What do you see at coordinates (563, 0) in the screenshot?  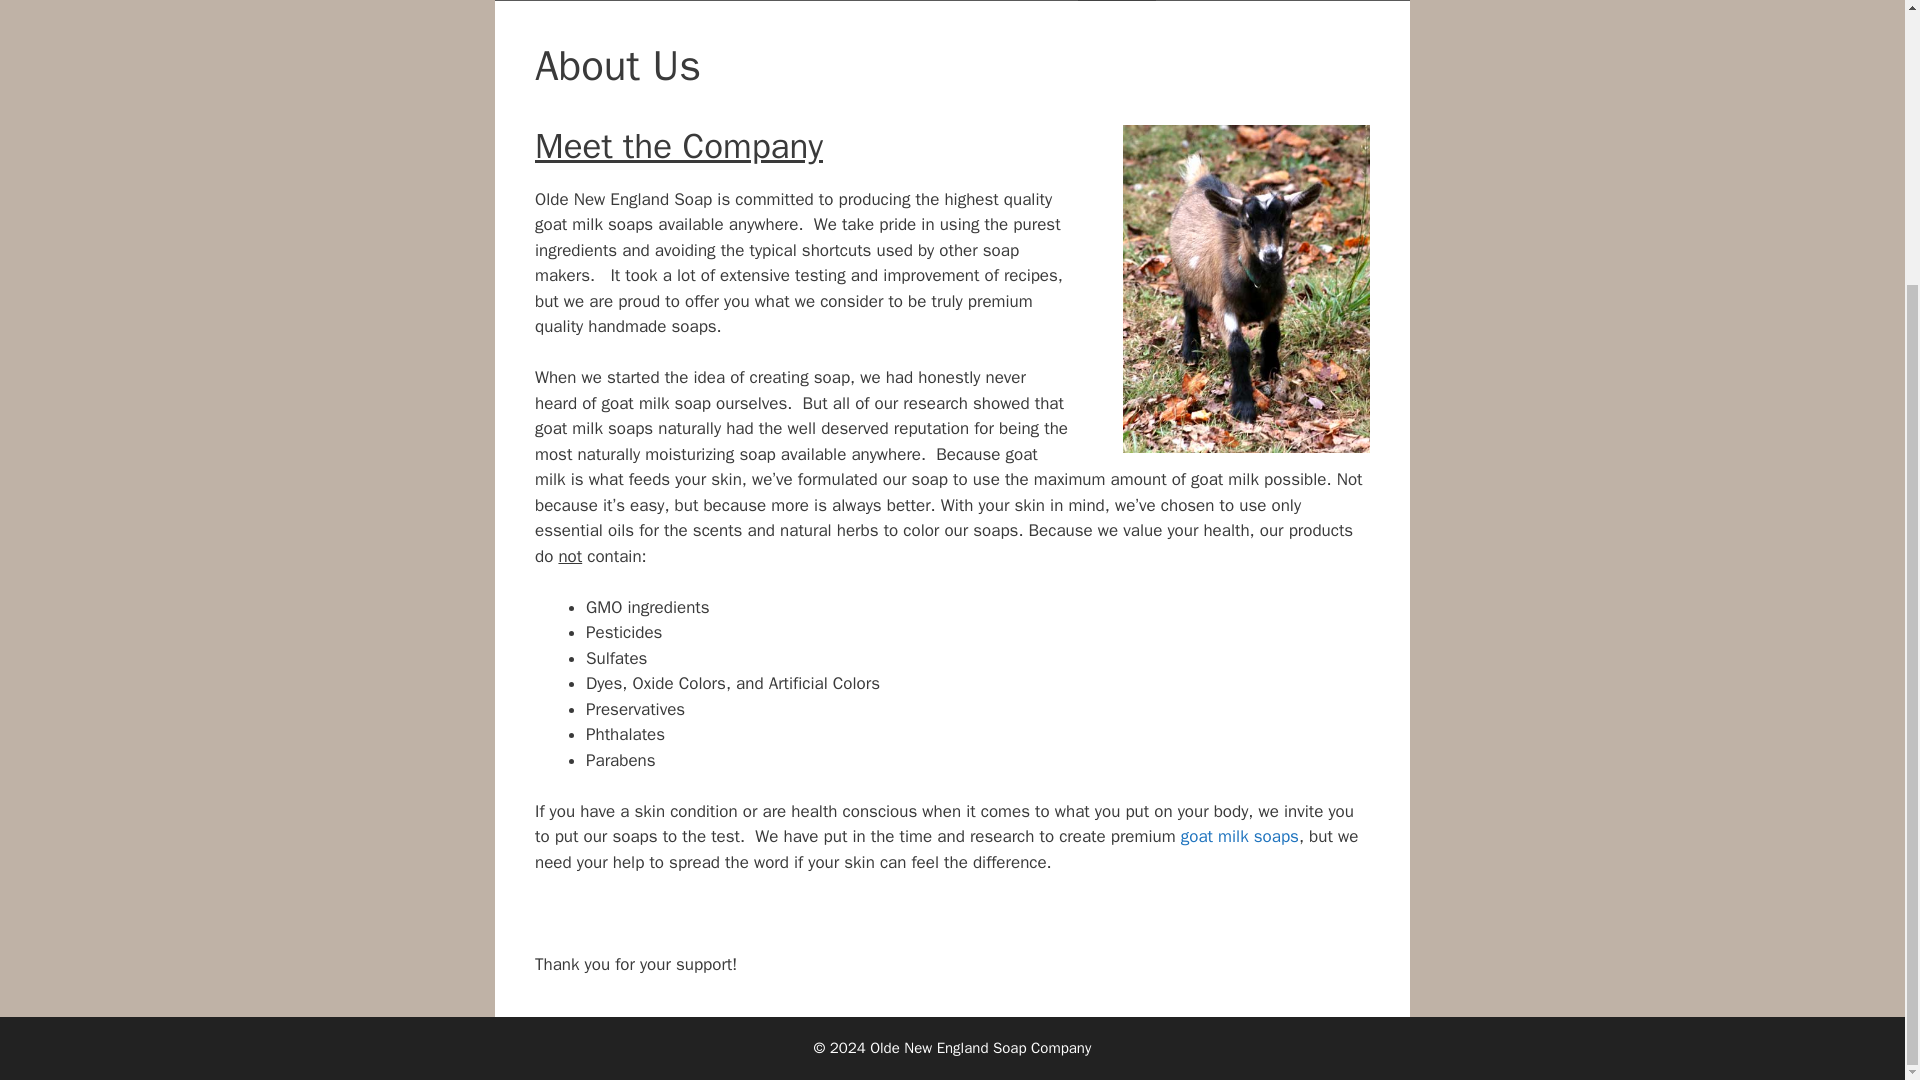 I see `Home` at bounding box center [563, 0].